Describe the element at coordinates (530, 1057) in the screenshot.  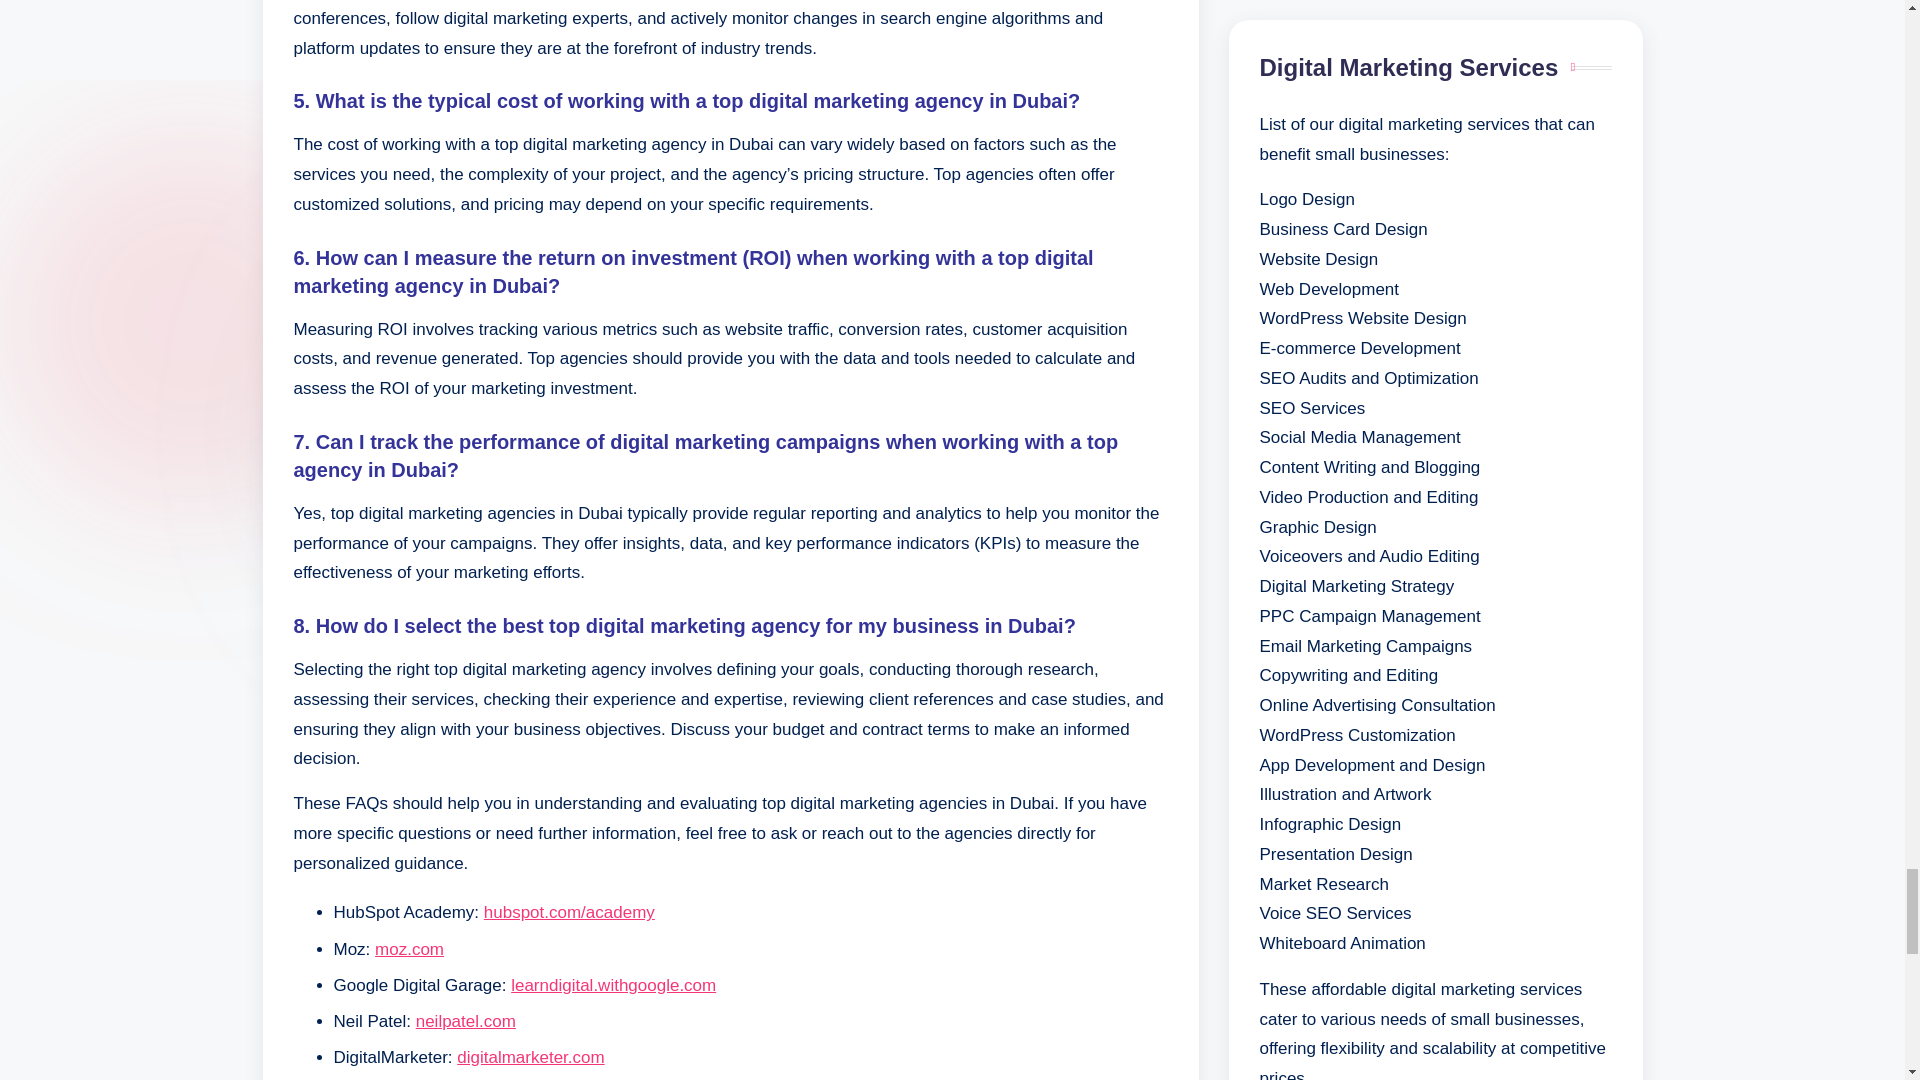
I see `digitalmarketer.com` at that location.